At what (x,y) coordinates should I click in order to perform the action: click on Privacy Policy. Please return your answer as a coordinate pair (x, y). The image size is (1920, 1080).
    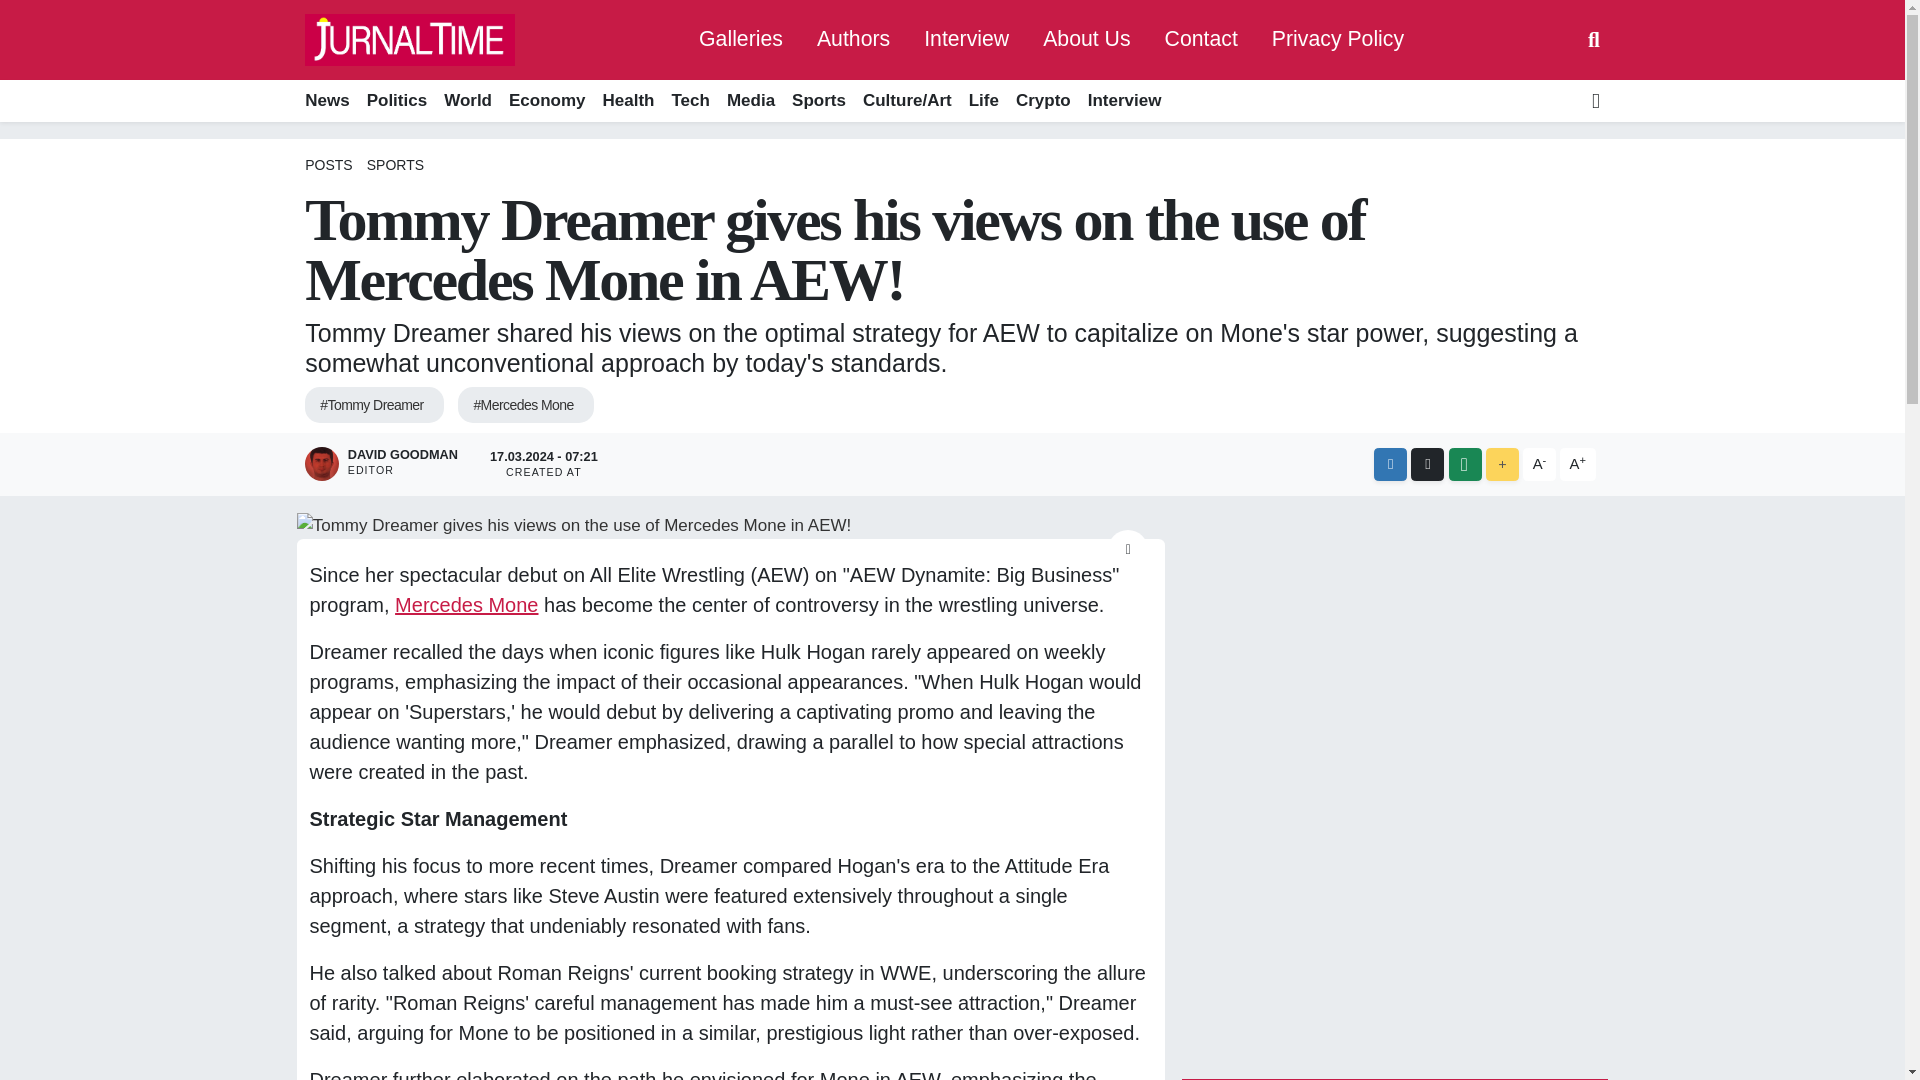
    Looking at the image, I should click on (1338, 39).